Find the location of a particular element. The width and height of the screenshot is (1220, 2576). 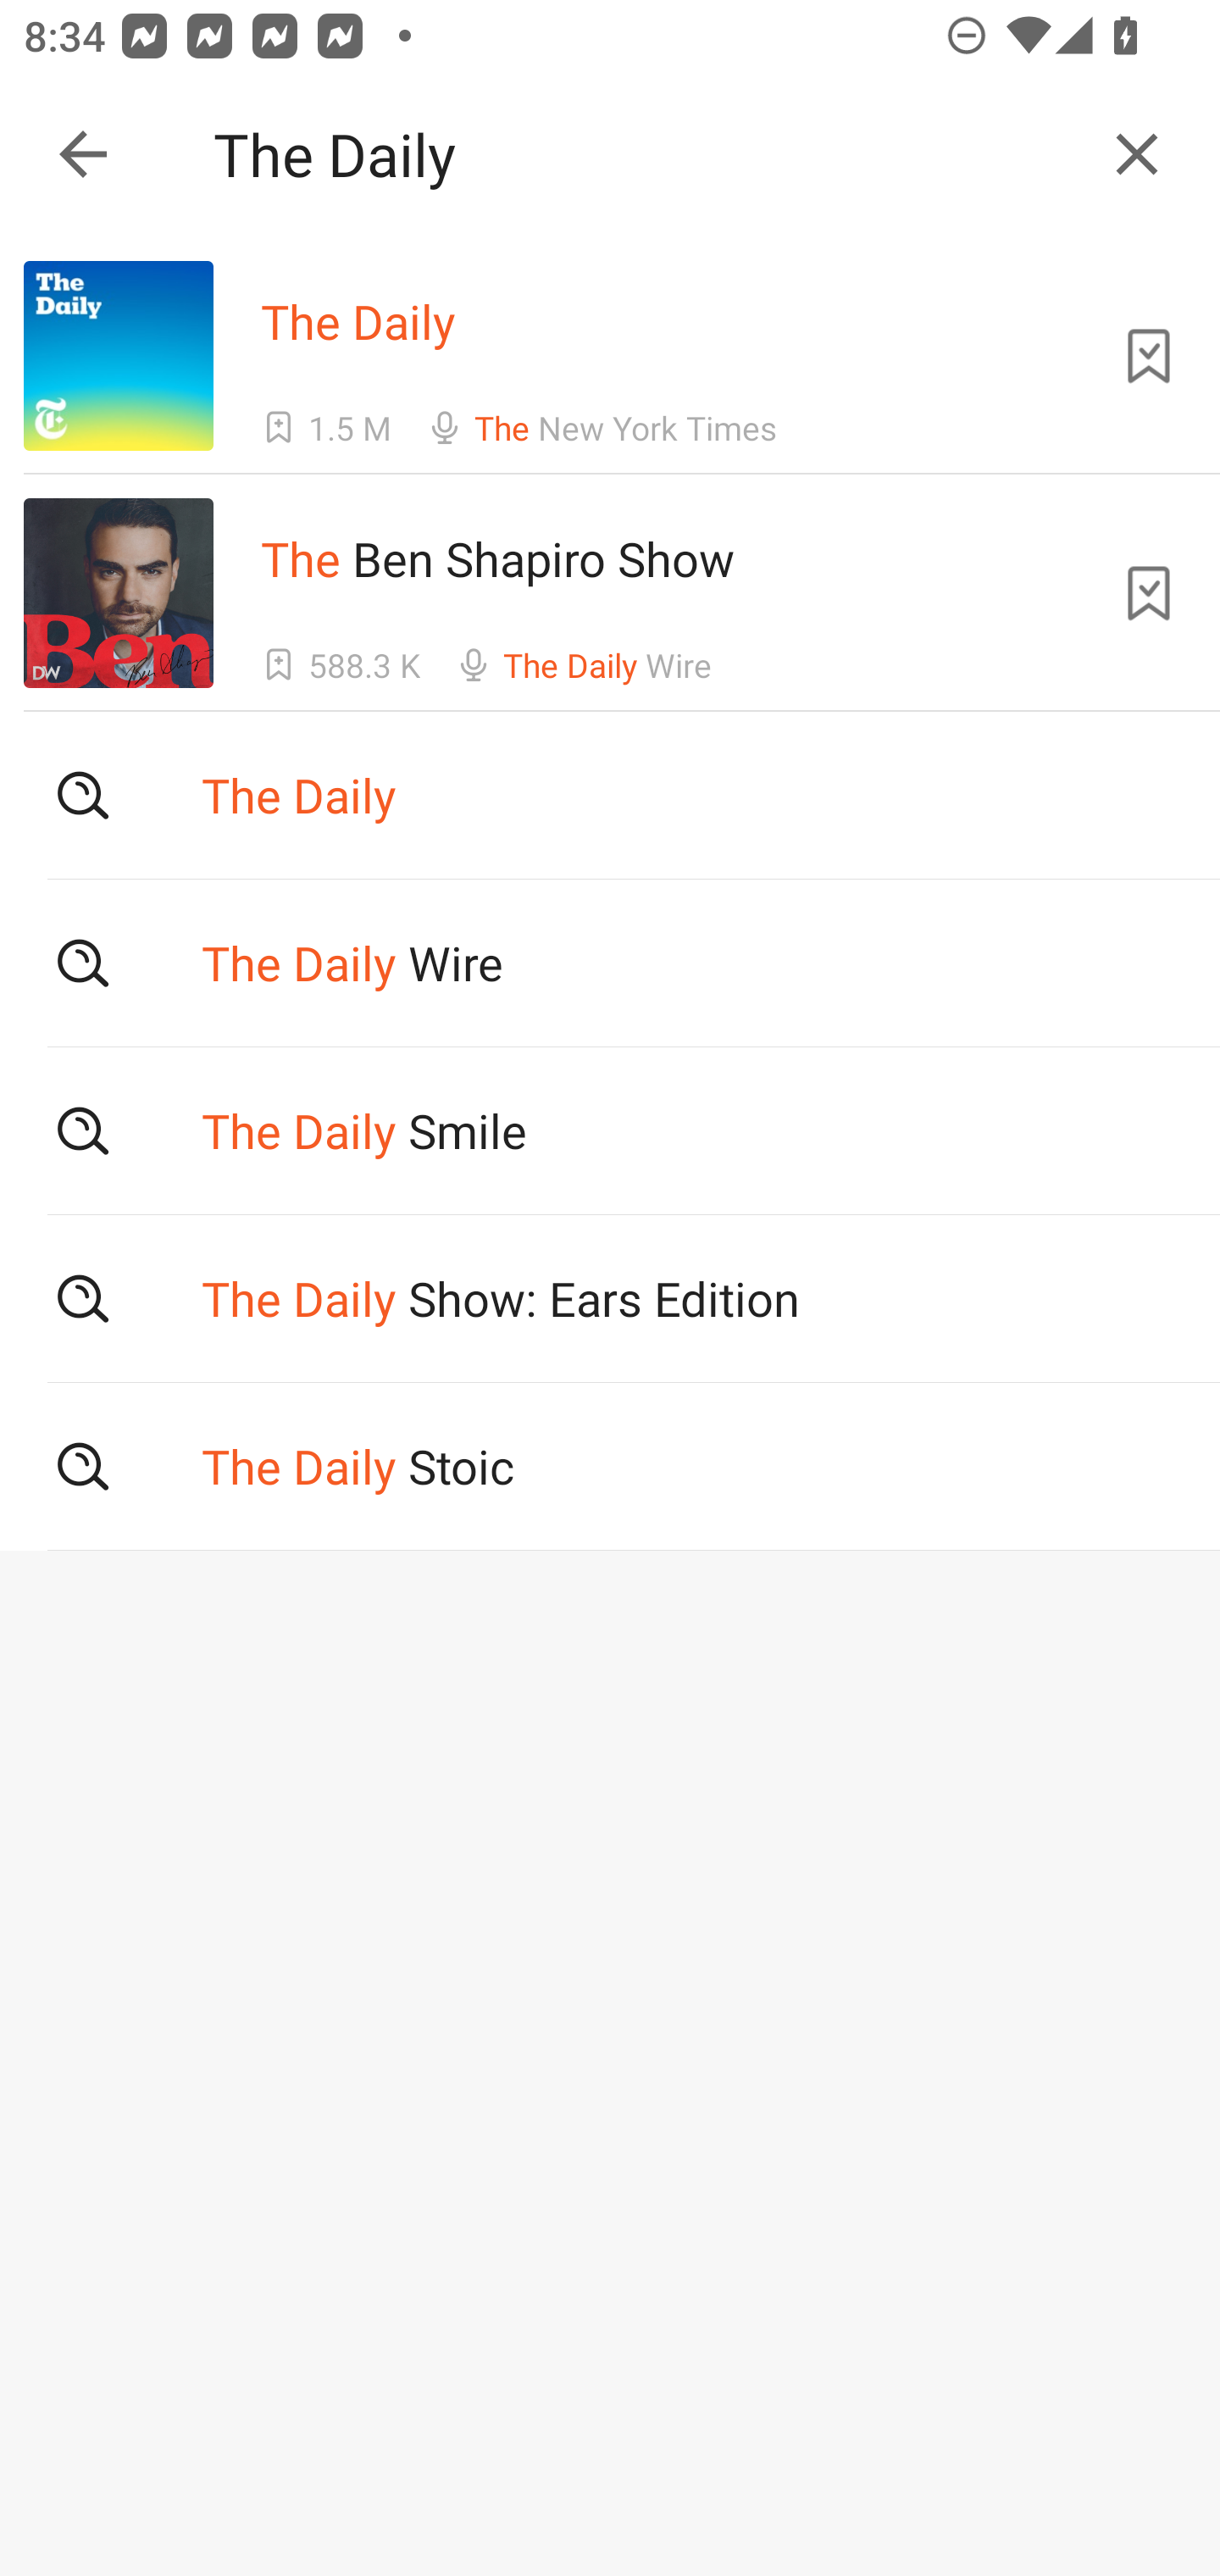

Clear query is located at coordinates (1137, 154).